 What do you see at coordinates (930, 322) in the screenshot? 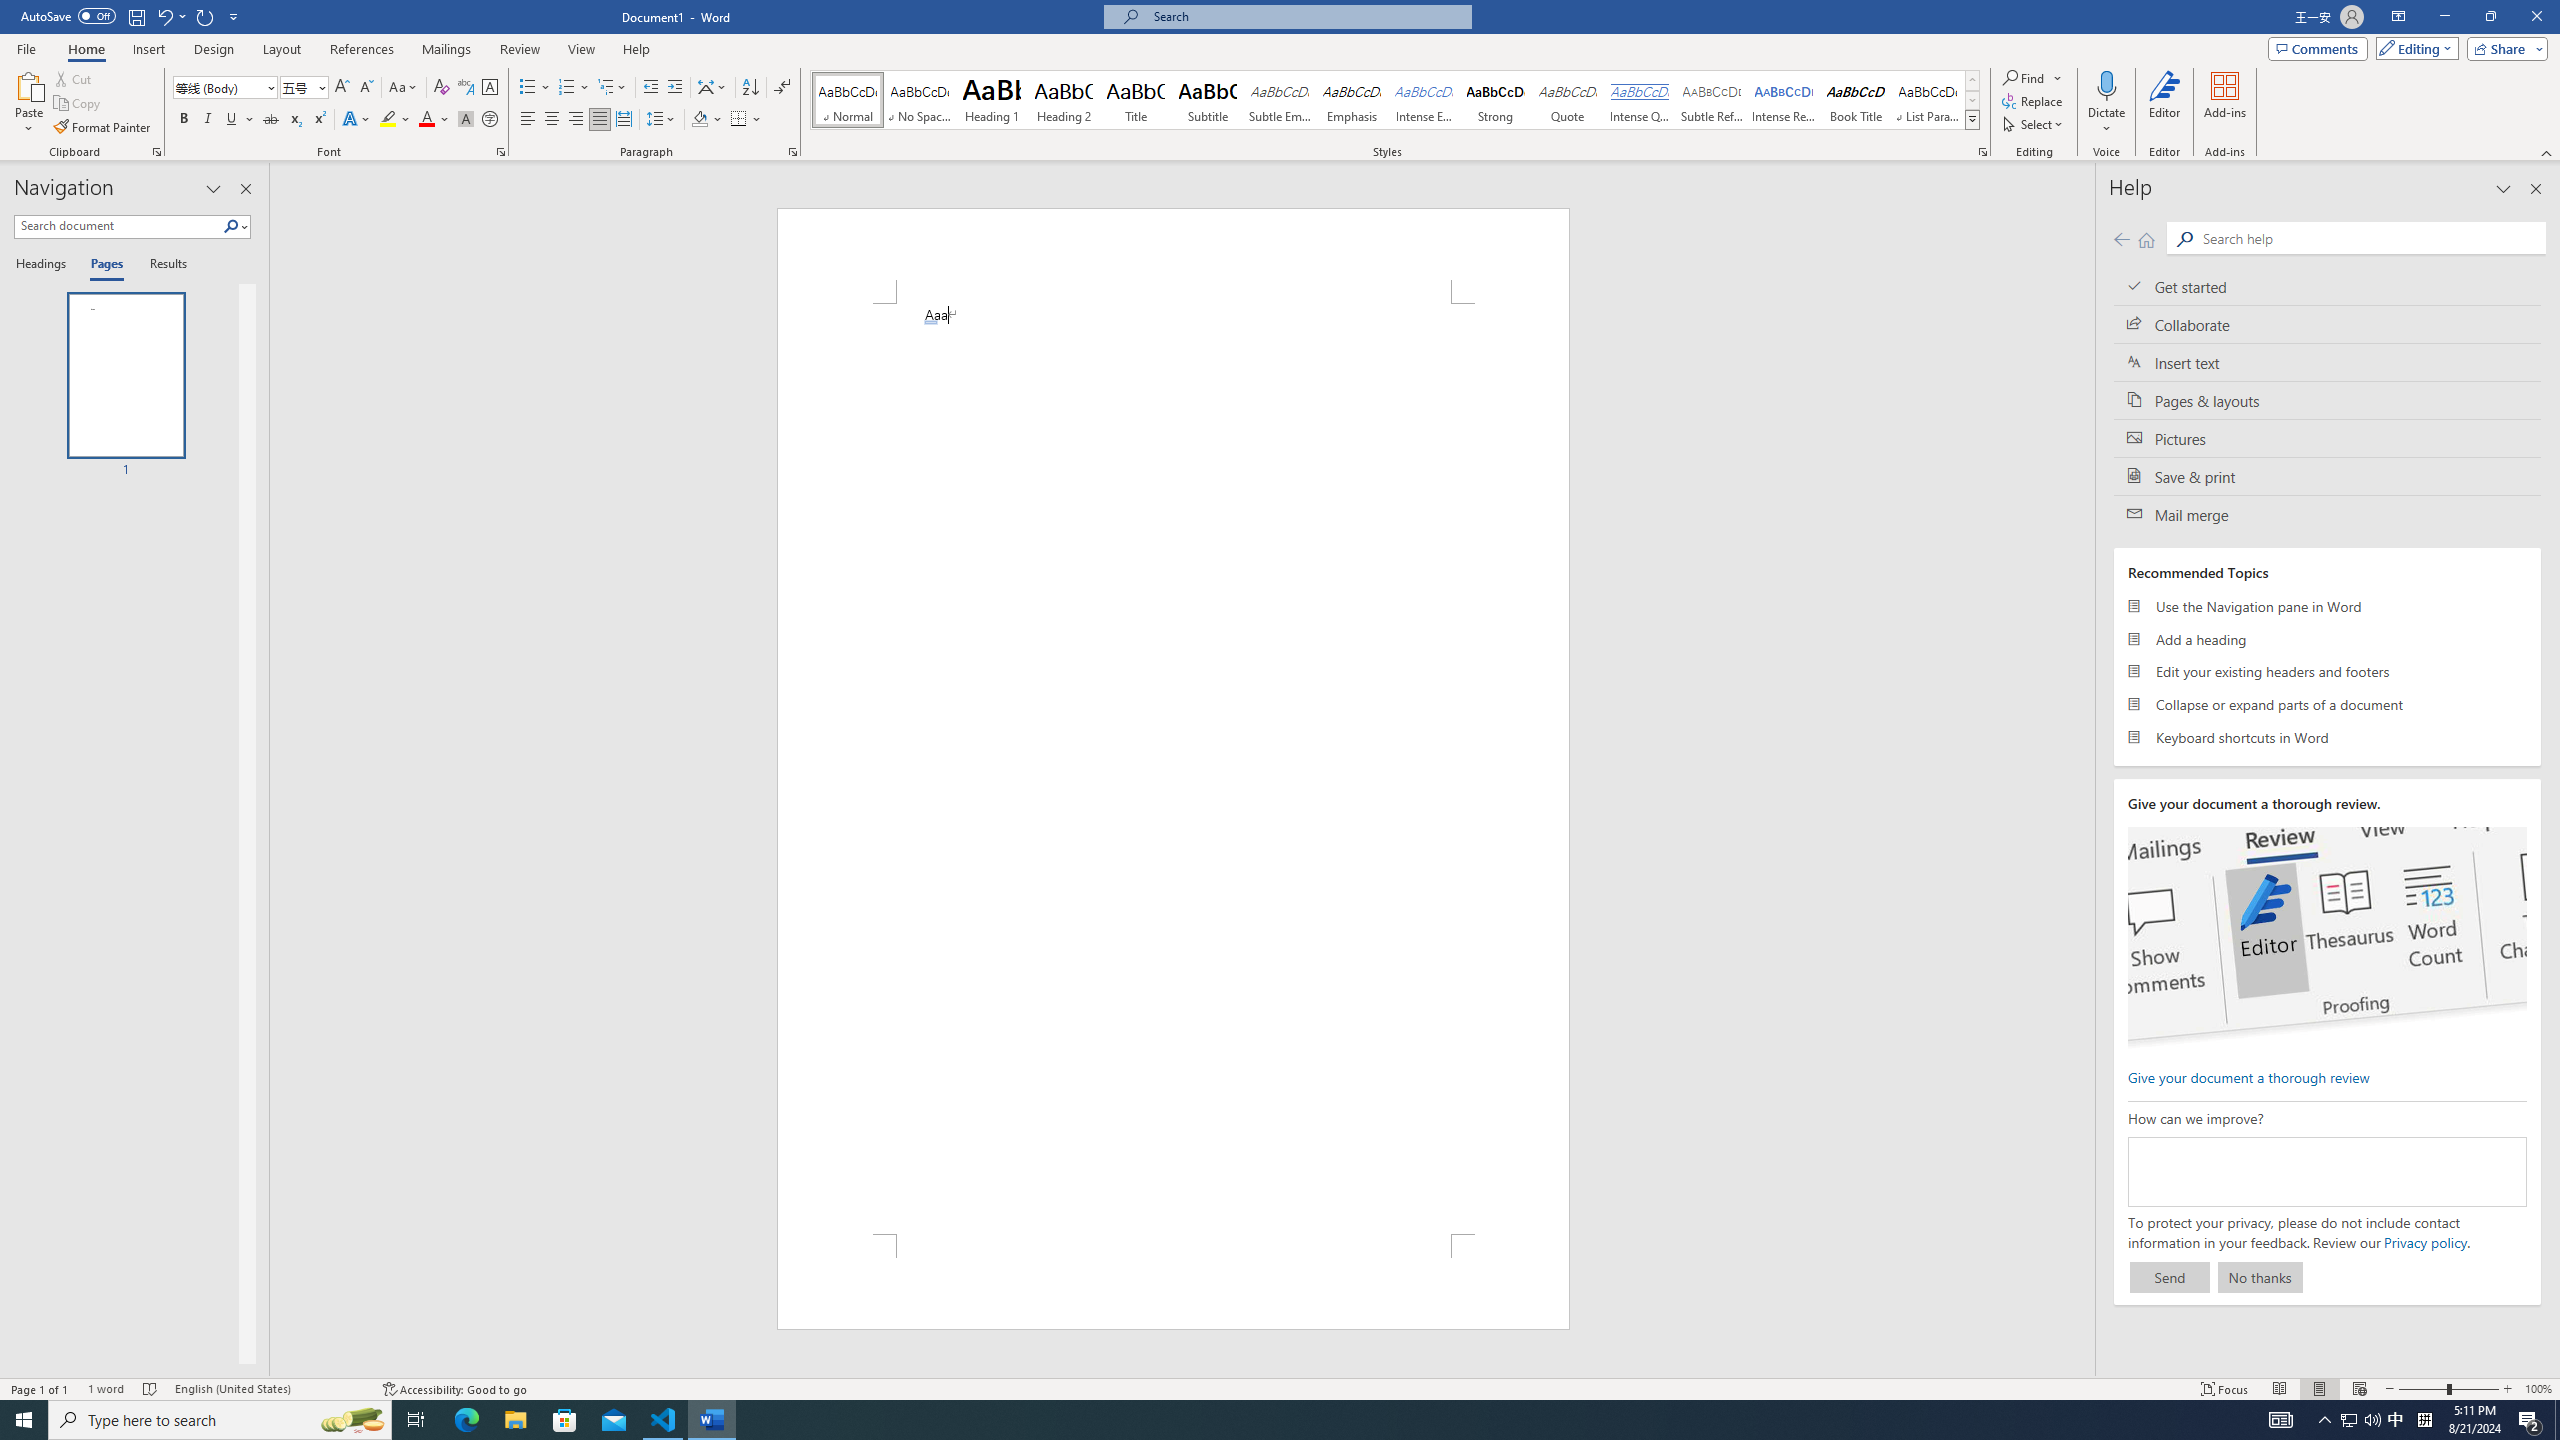
I see `Action: Undo Auto Actions` at bounding box center [930, 322].